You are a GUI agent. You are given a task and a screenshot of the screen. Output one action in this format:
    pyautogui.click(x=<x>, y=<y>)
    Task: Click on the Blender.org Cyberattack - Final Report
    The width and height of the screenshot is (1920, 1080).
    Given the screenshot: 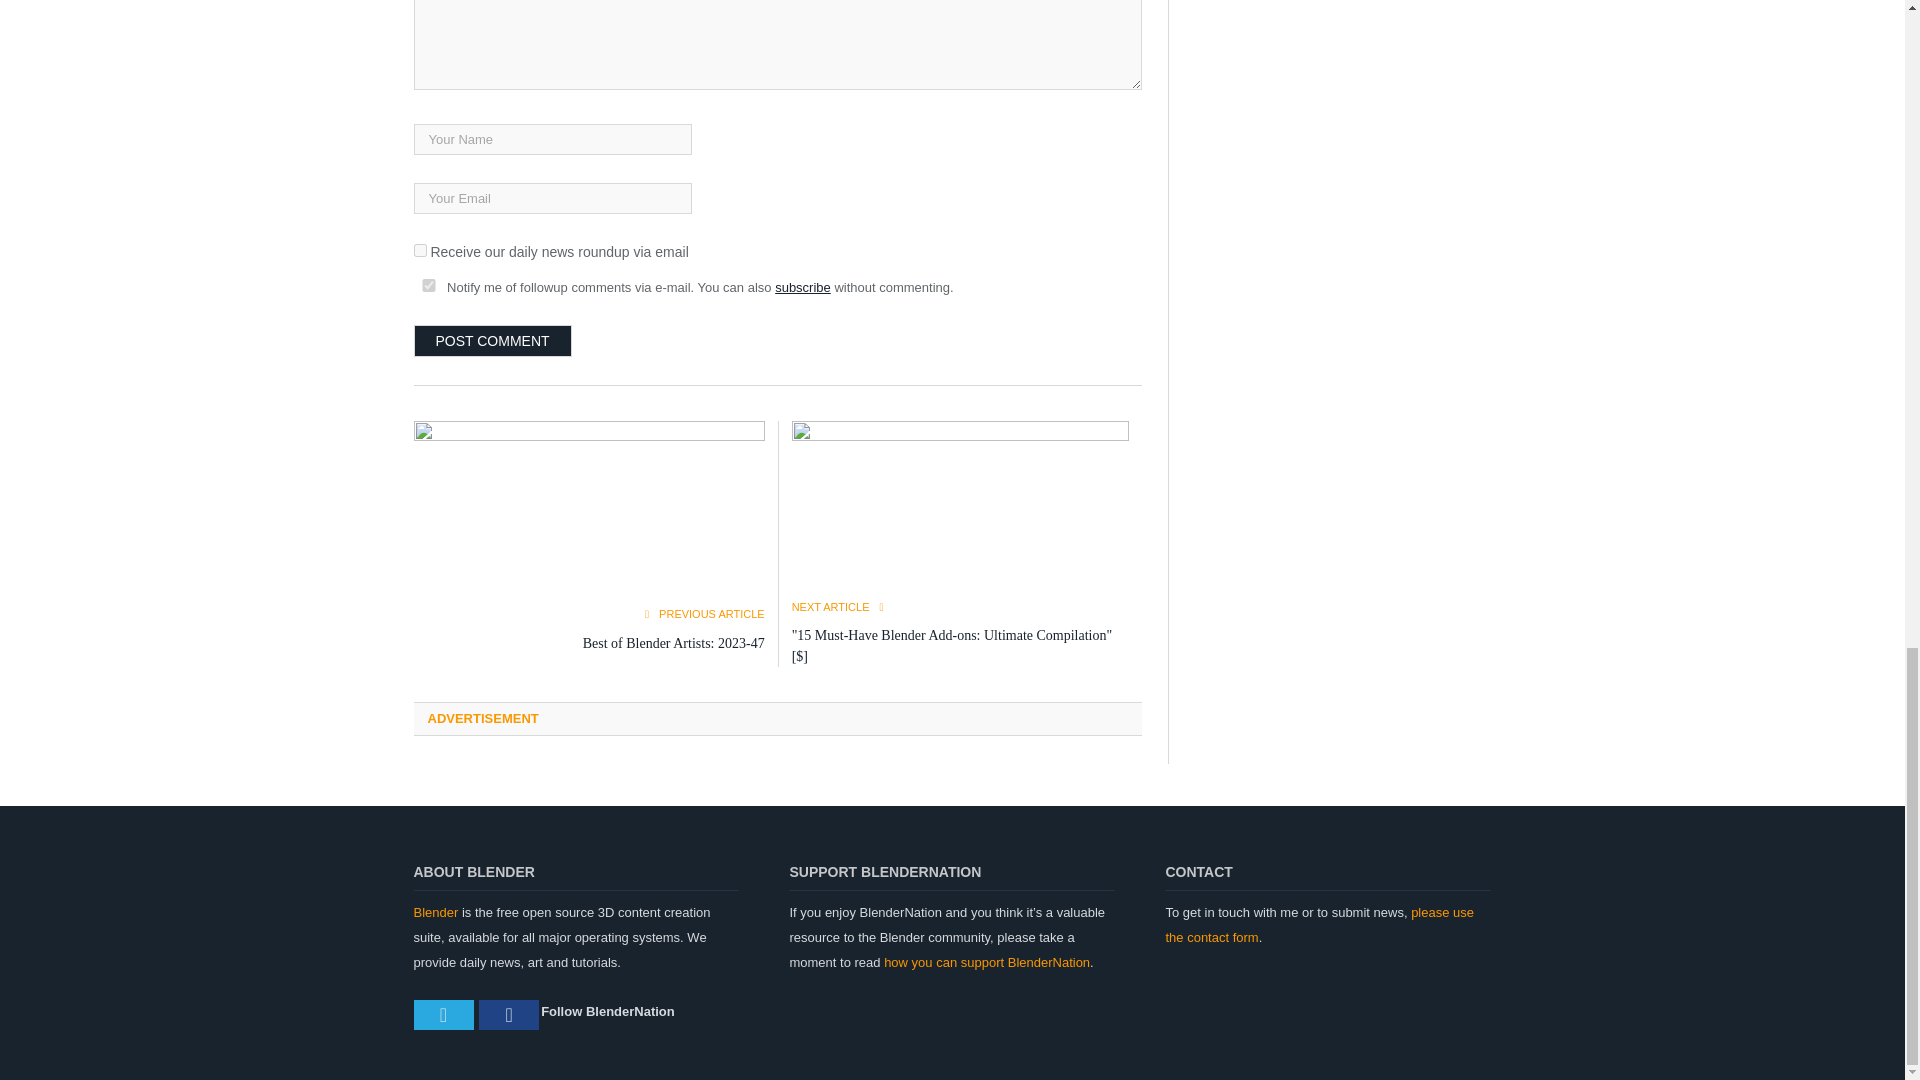 What is the action you would take?
    pyautogui.click(x=960, y=510)
    